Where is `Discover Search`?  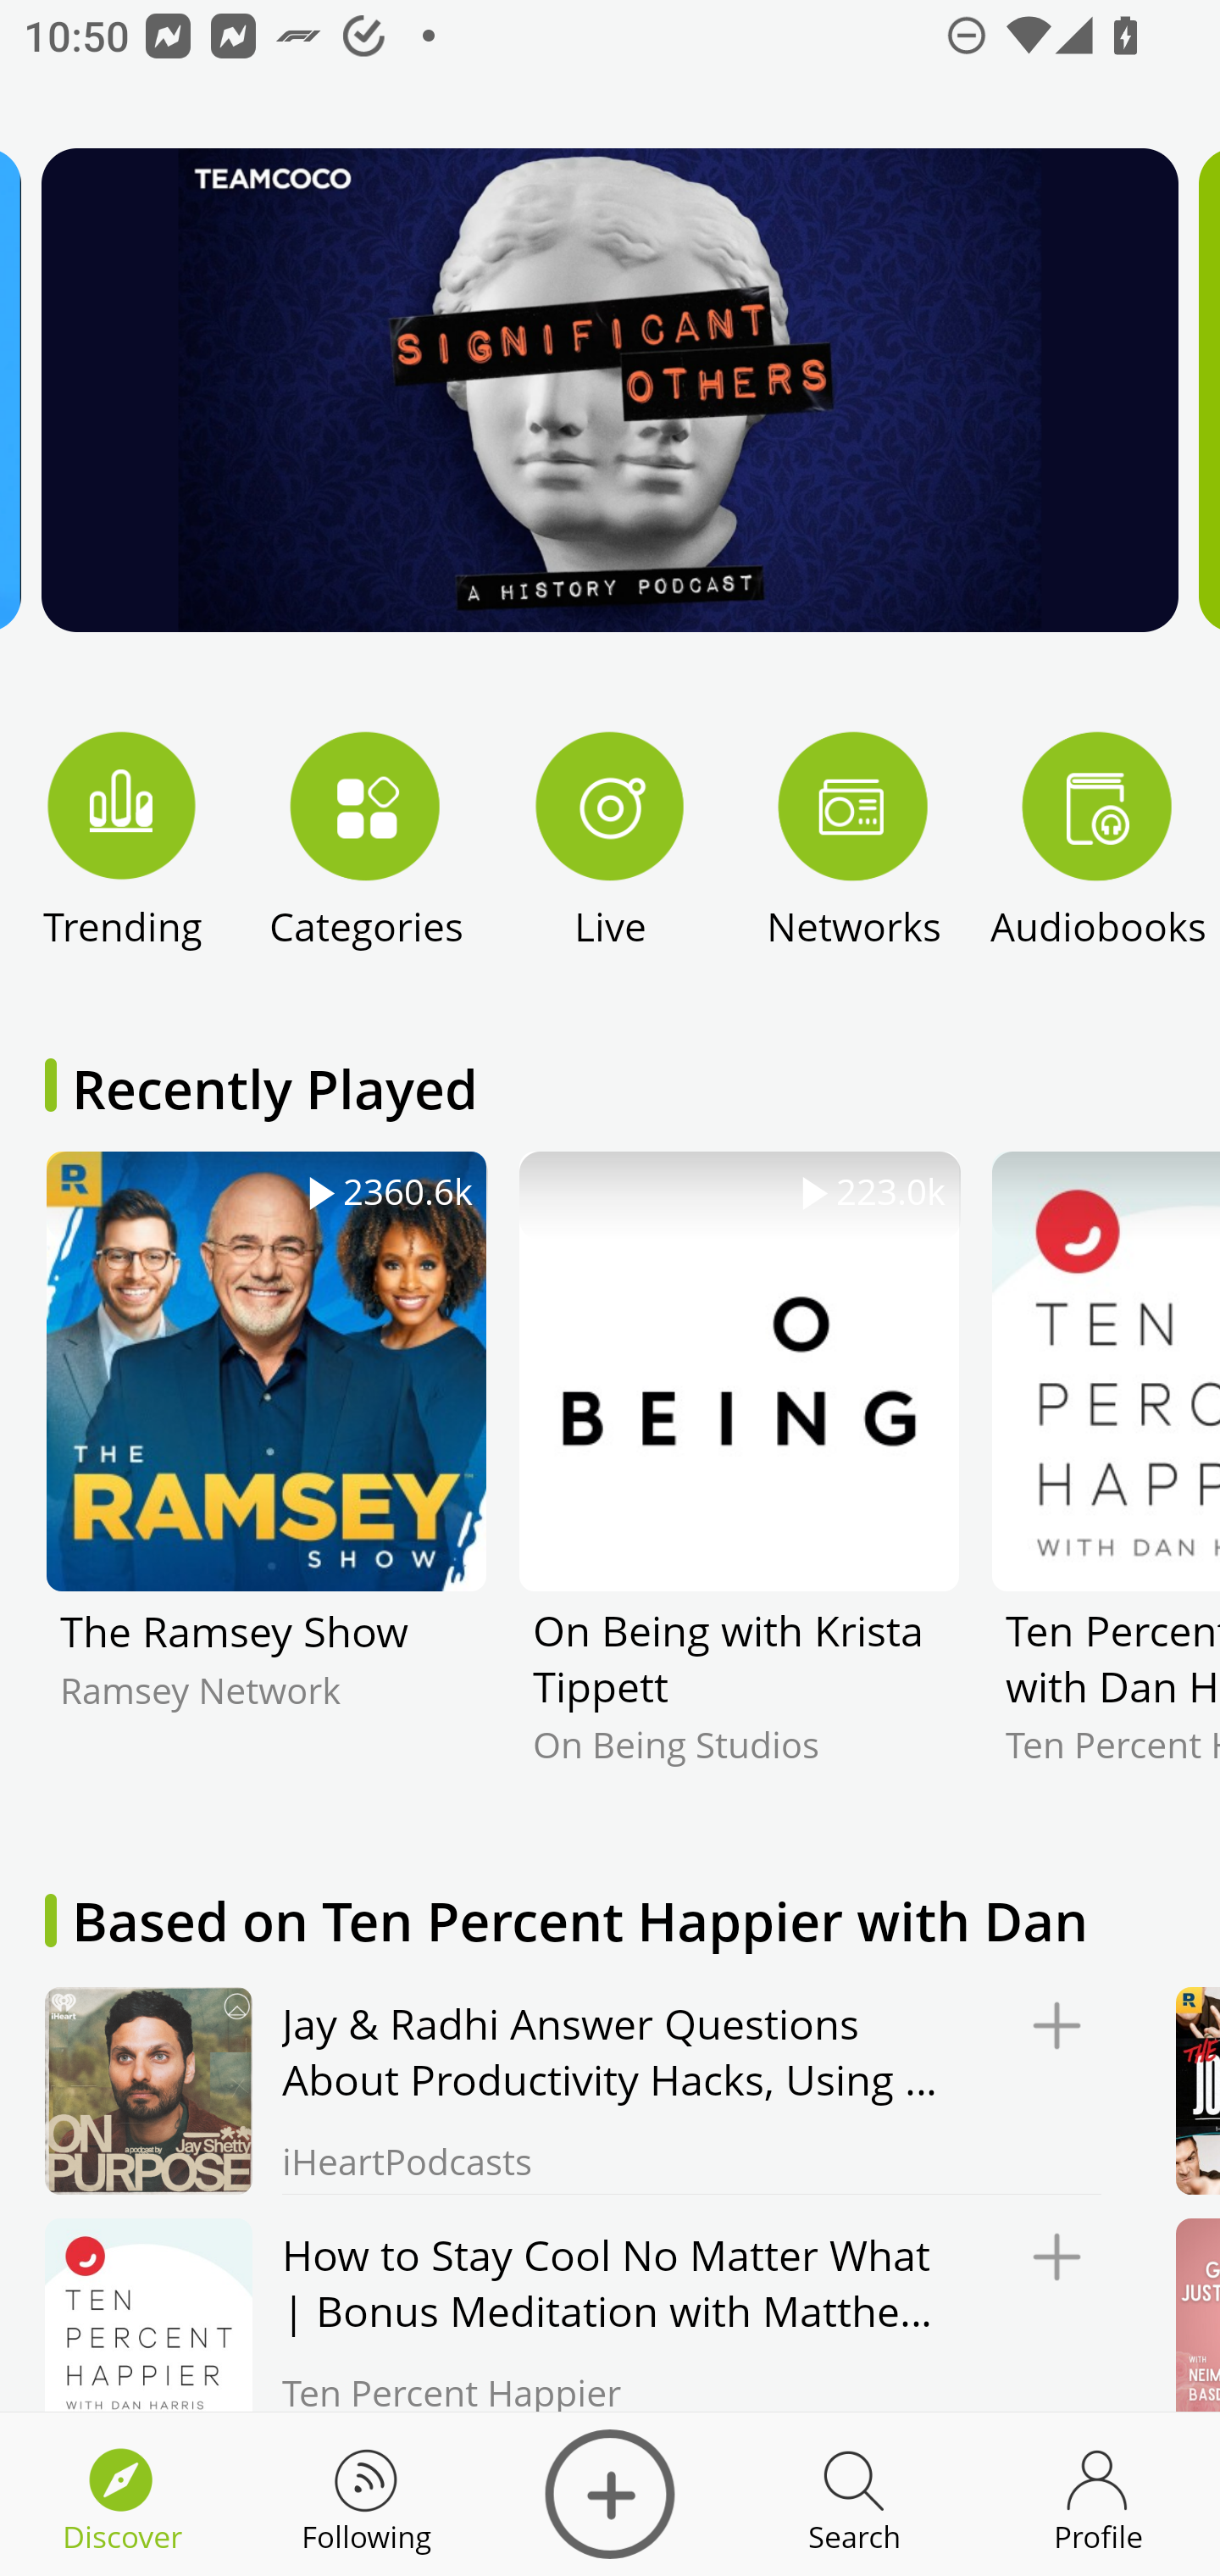
Discover Search is located at coordinates (854, 2495).